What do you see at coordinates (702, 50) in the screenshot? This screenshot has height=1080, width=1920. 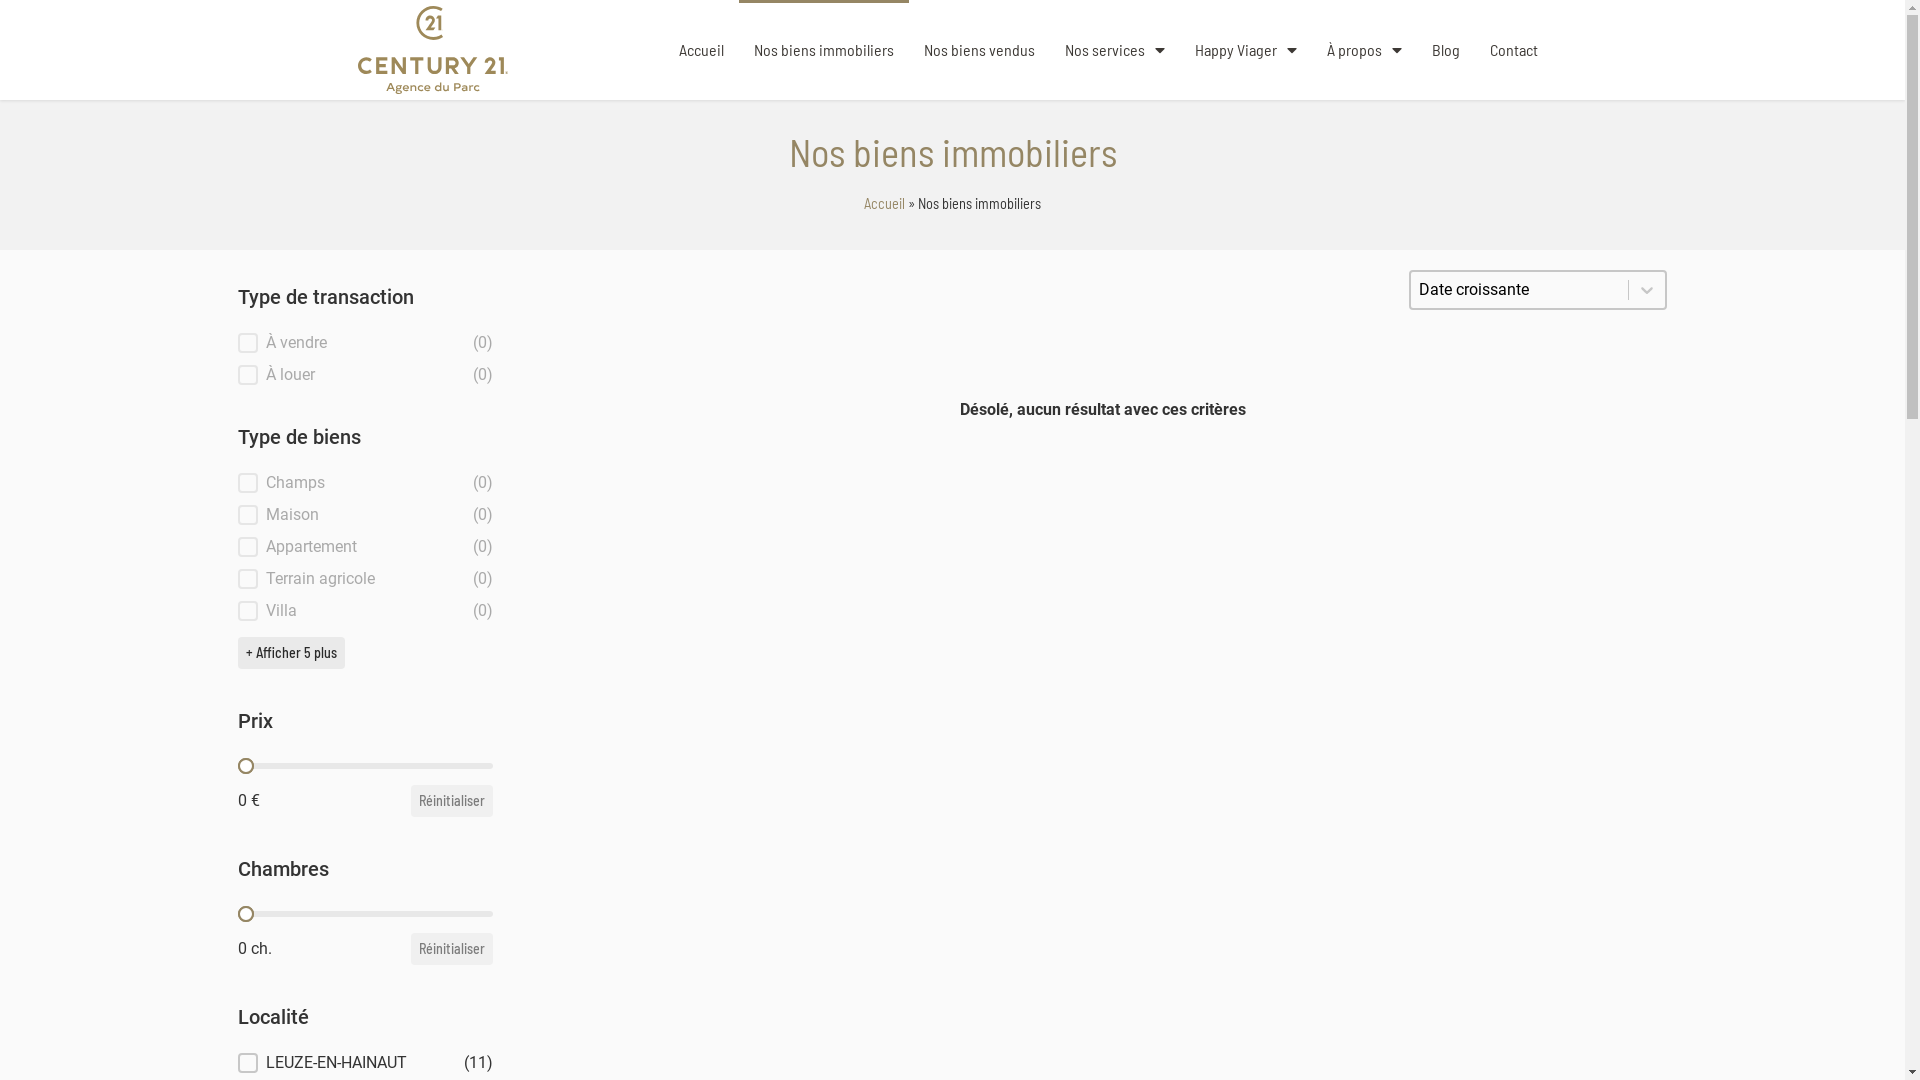 I see `Accueil` at bounding box center [702, 50].